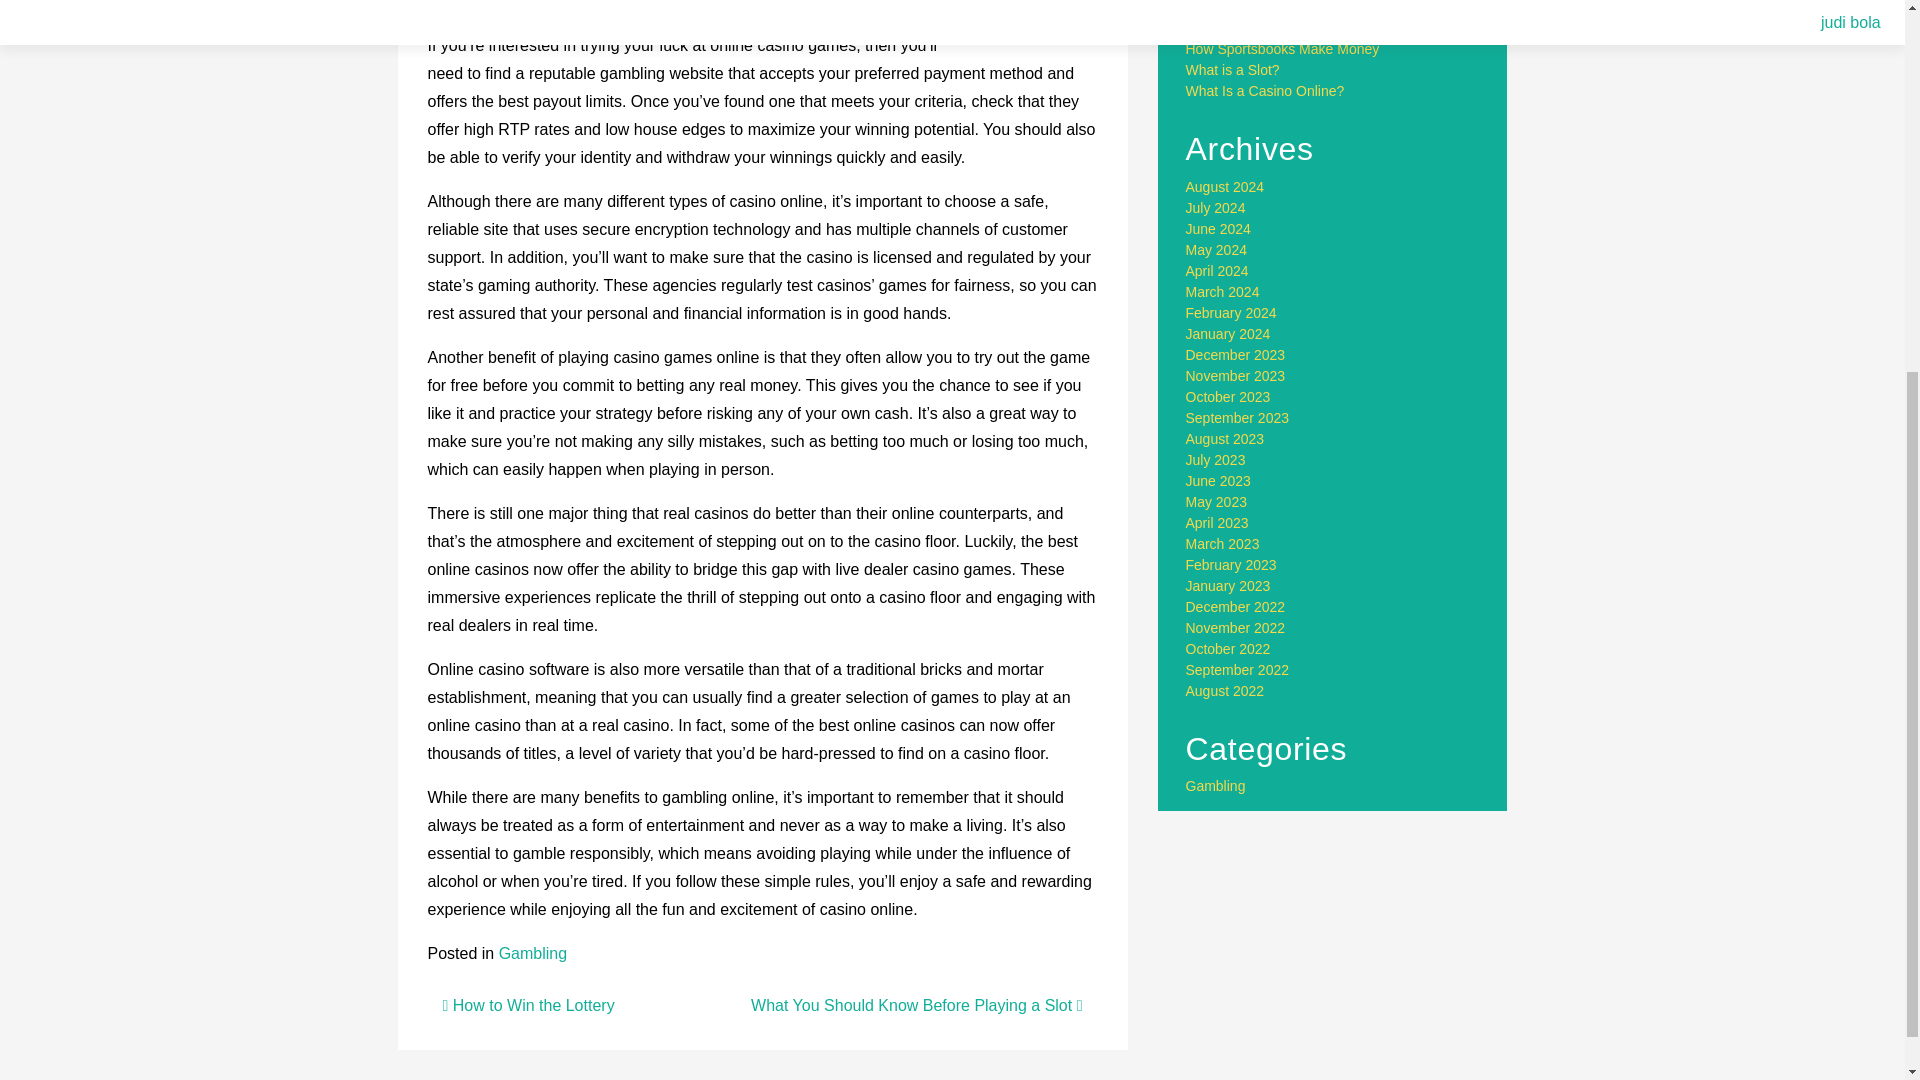 The width and height of the screenshot is (1920, 1080). I want to click on November 2022, so click(1236, 628).